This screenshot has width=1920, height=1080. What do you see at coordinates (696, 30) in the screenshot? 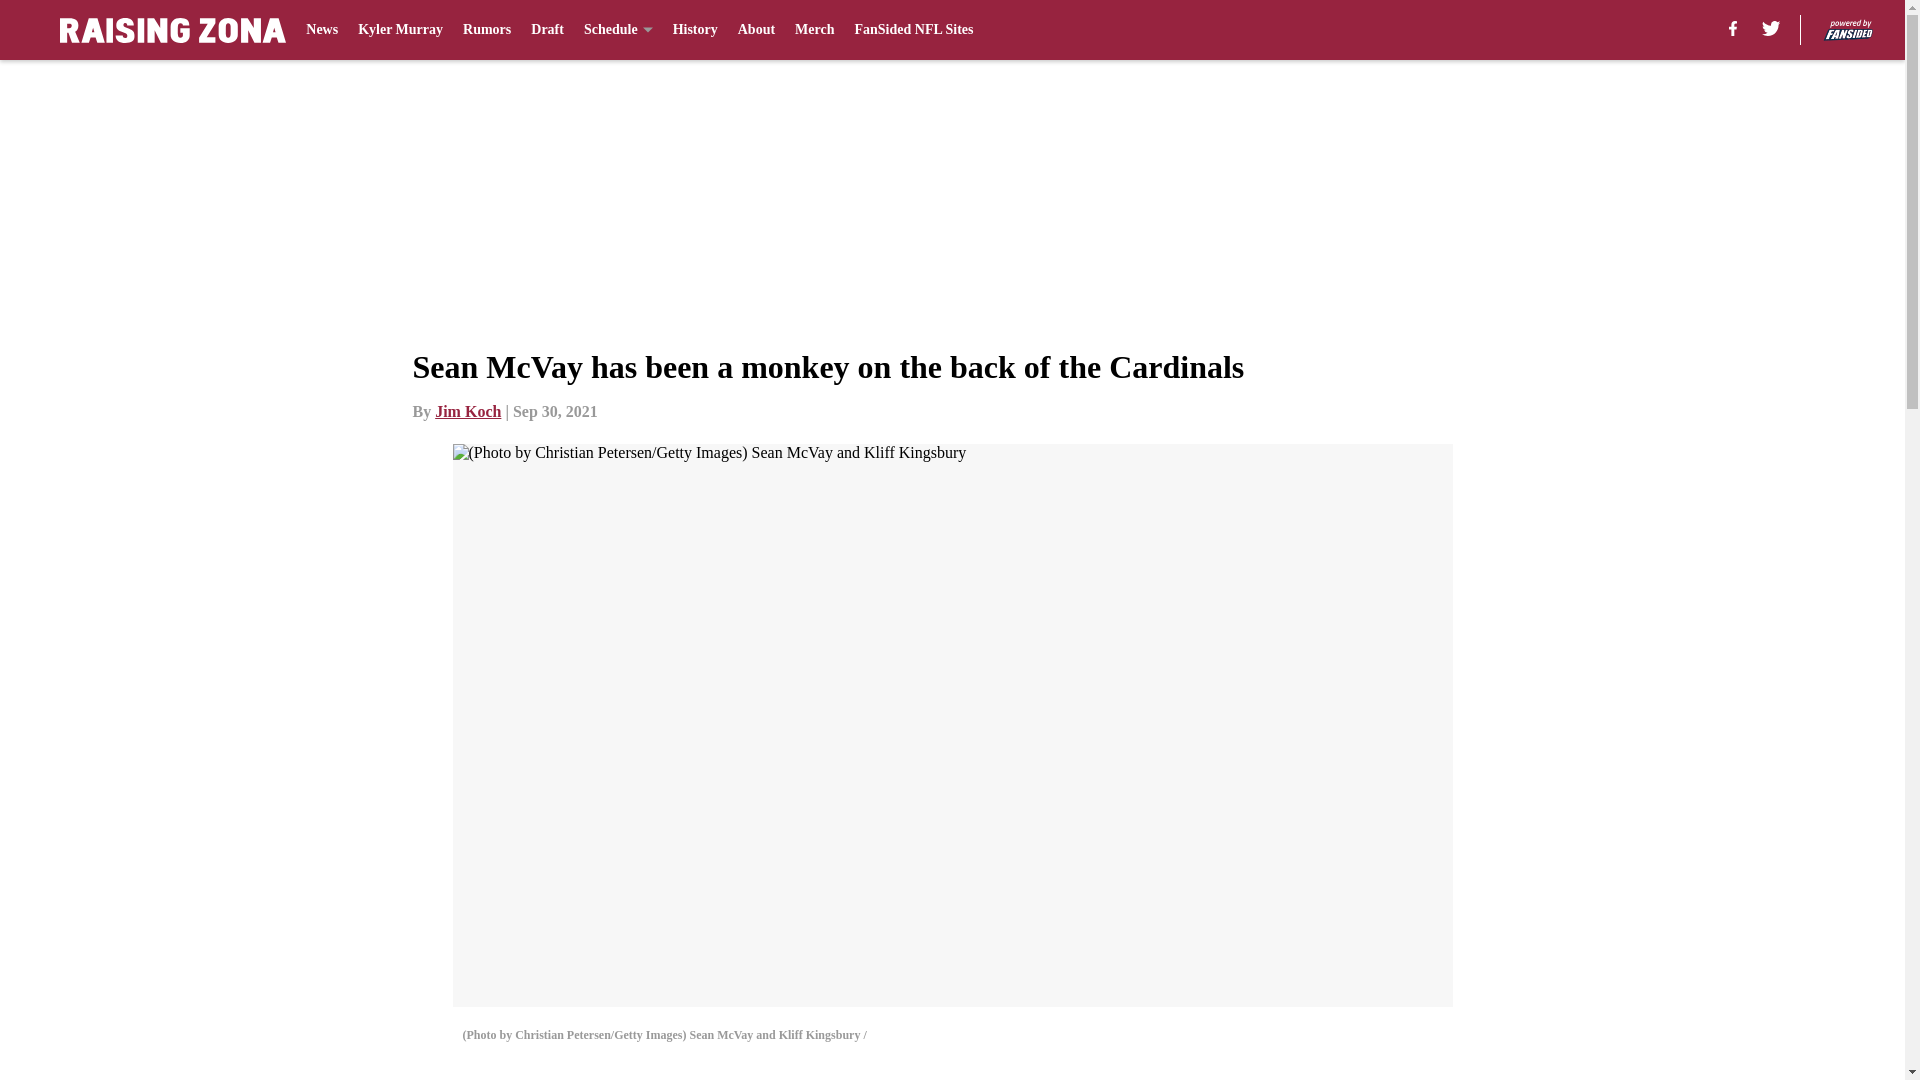
I see `History` at bounding box center [696, 30].